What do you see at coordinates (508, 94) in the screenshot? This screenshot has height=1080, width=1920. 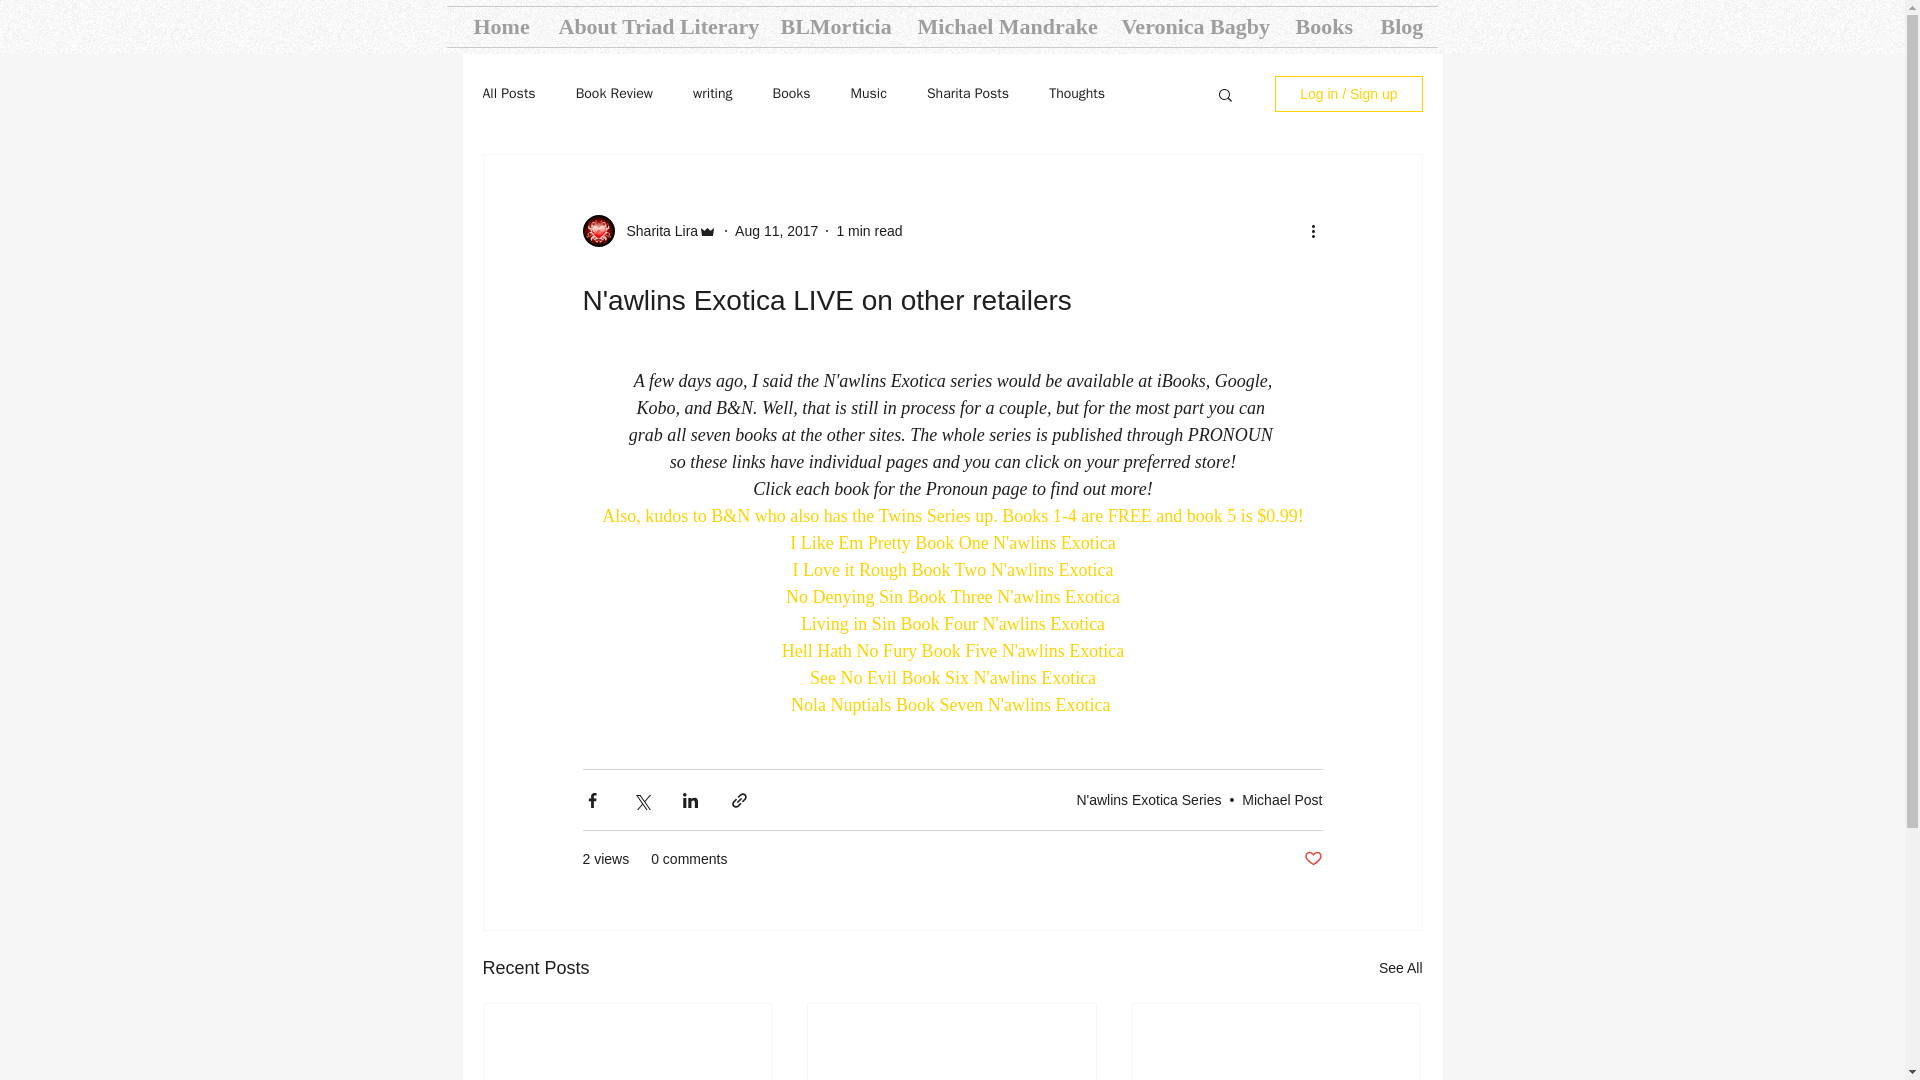 I see `All Posts` at bounding box center [508, 94].